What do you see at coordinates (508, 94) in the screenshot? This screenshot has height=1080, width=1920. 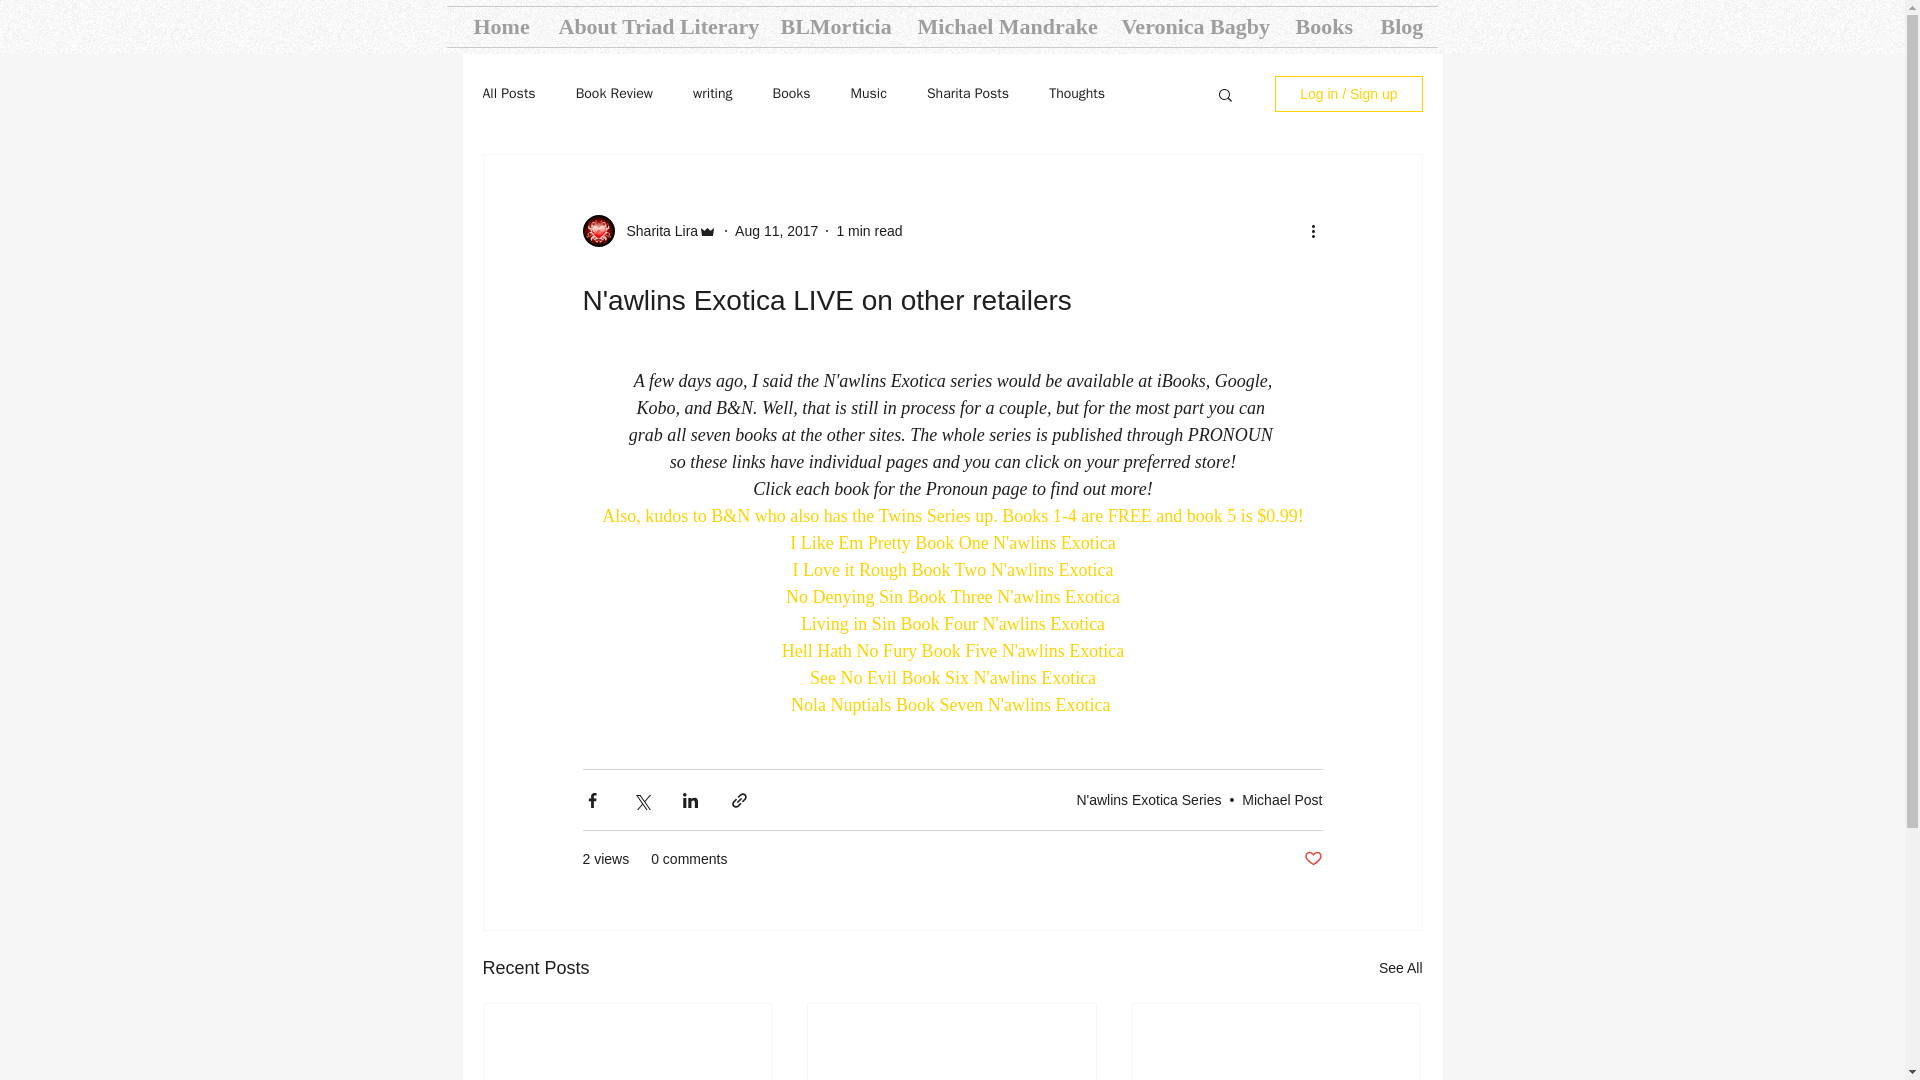 I see `All Posts` at bounding box center [508, 94].